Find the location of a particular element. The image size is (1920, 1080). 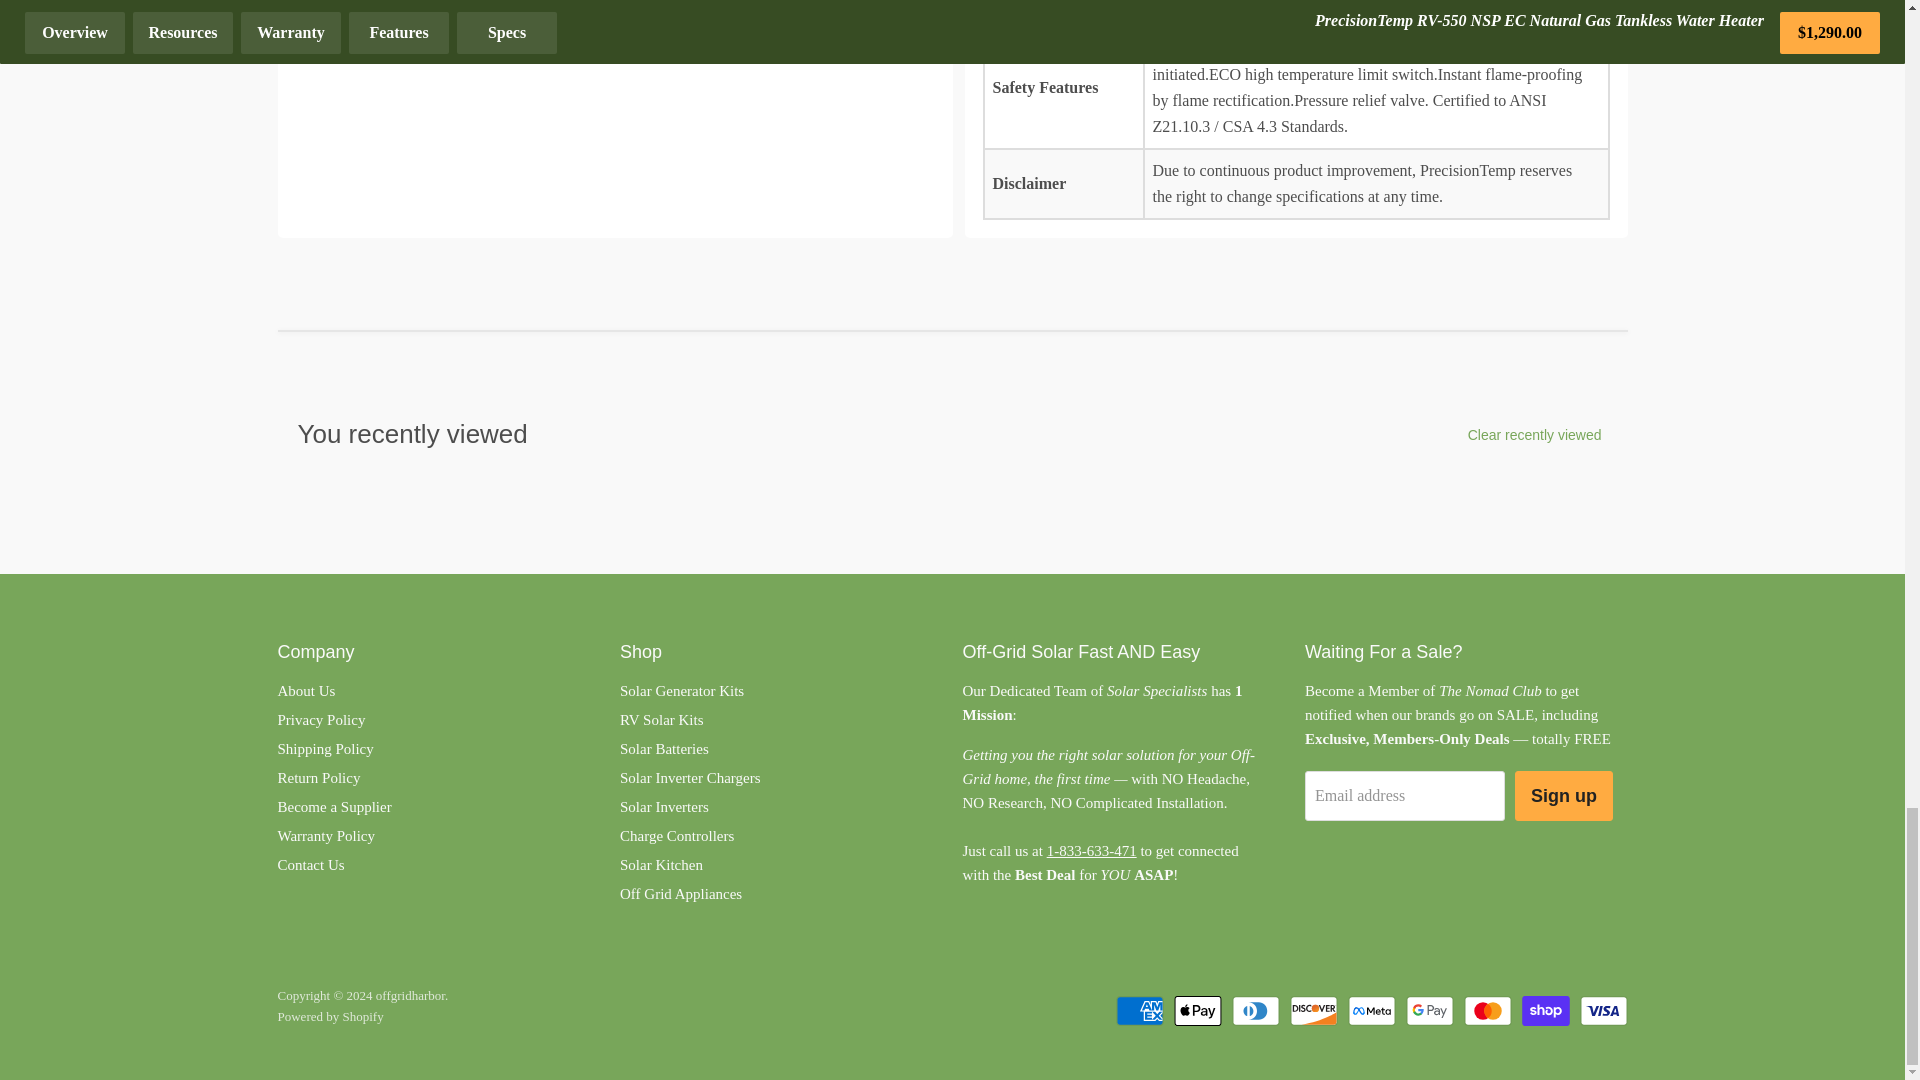

Visa is located at coordinates (1604, 1010).